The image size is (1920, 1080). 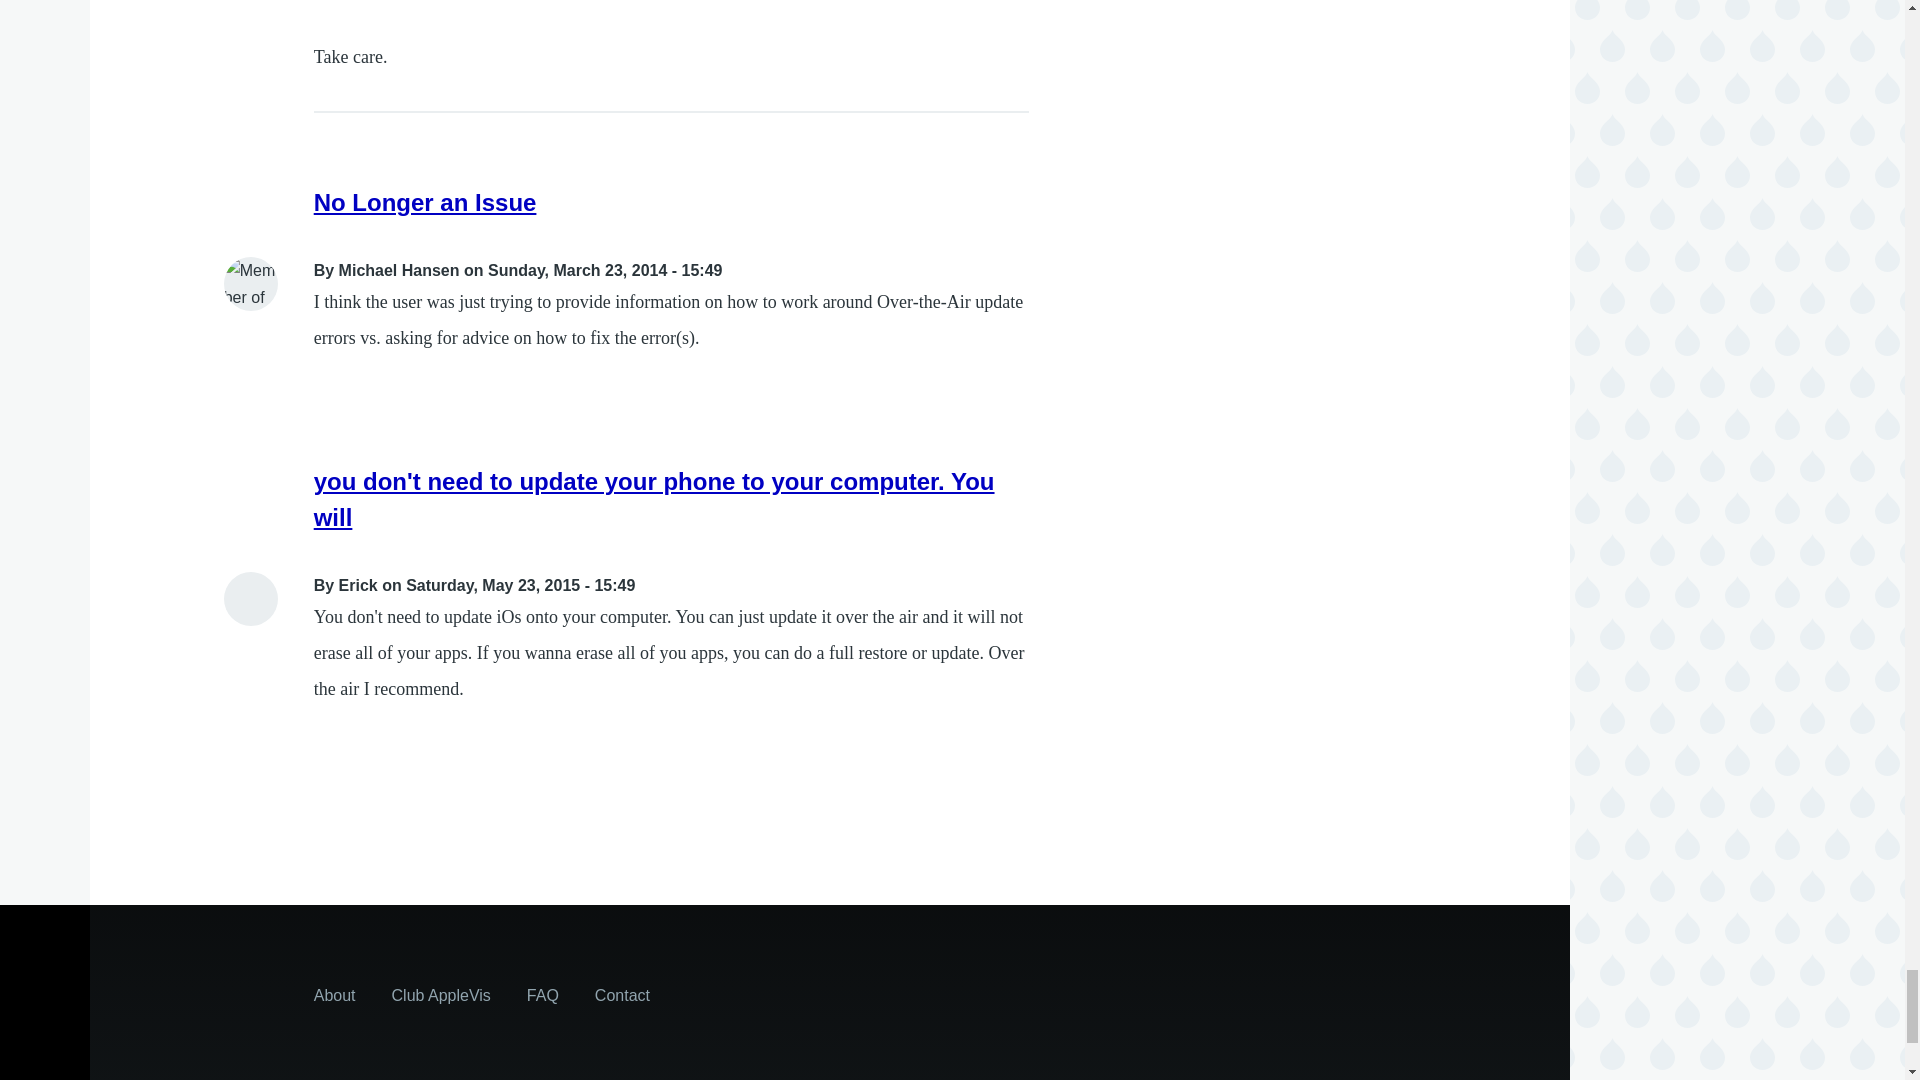 What do you see at coordinates (542, 995) in the screenshot?
I see `Answers to some frequently asked questions about AppleVis` at bounding box center [542, 995].